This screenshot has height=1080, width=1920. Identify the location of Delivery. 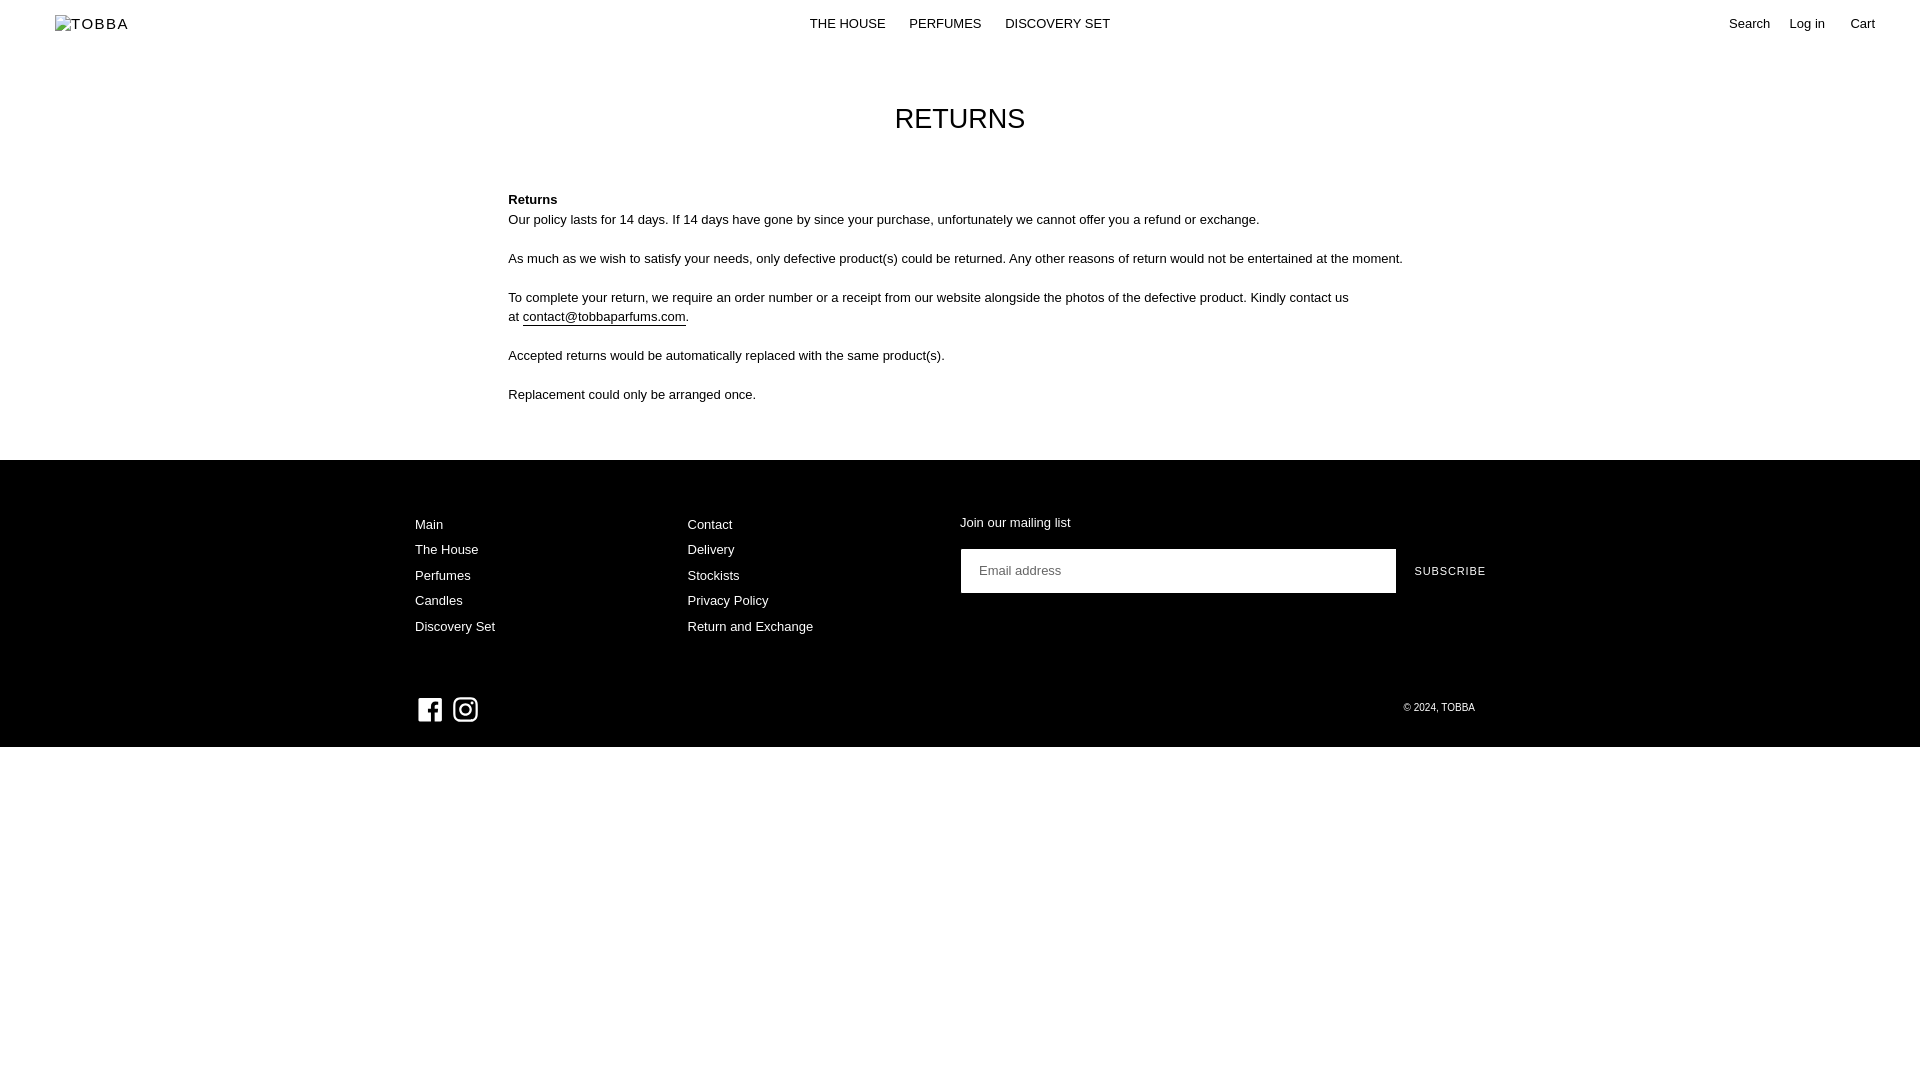
(711, 550).